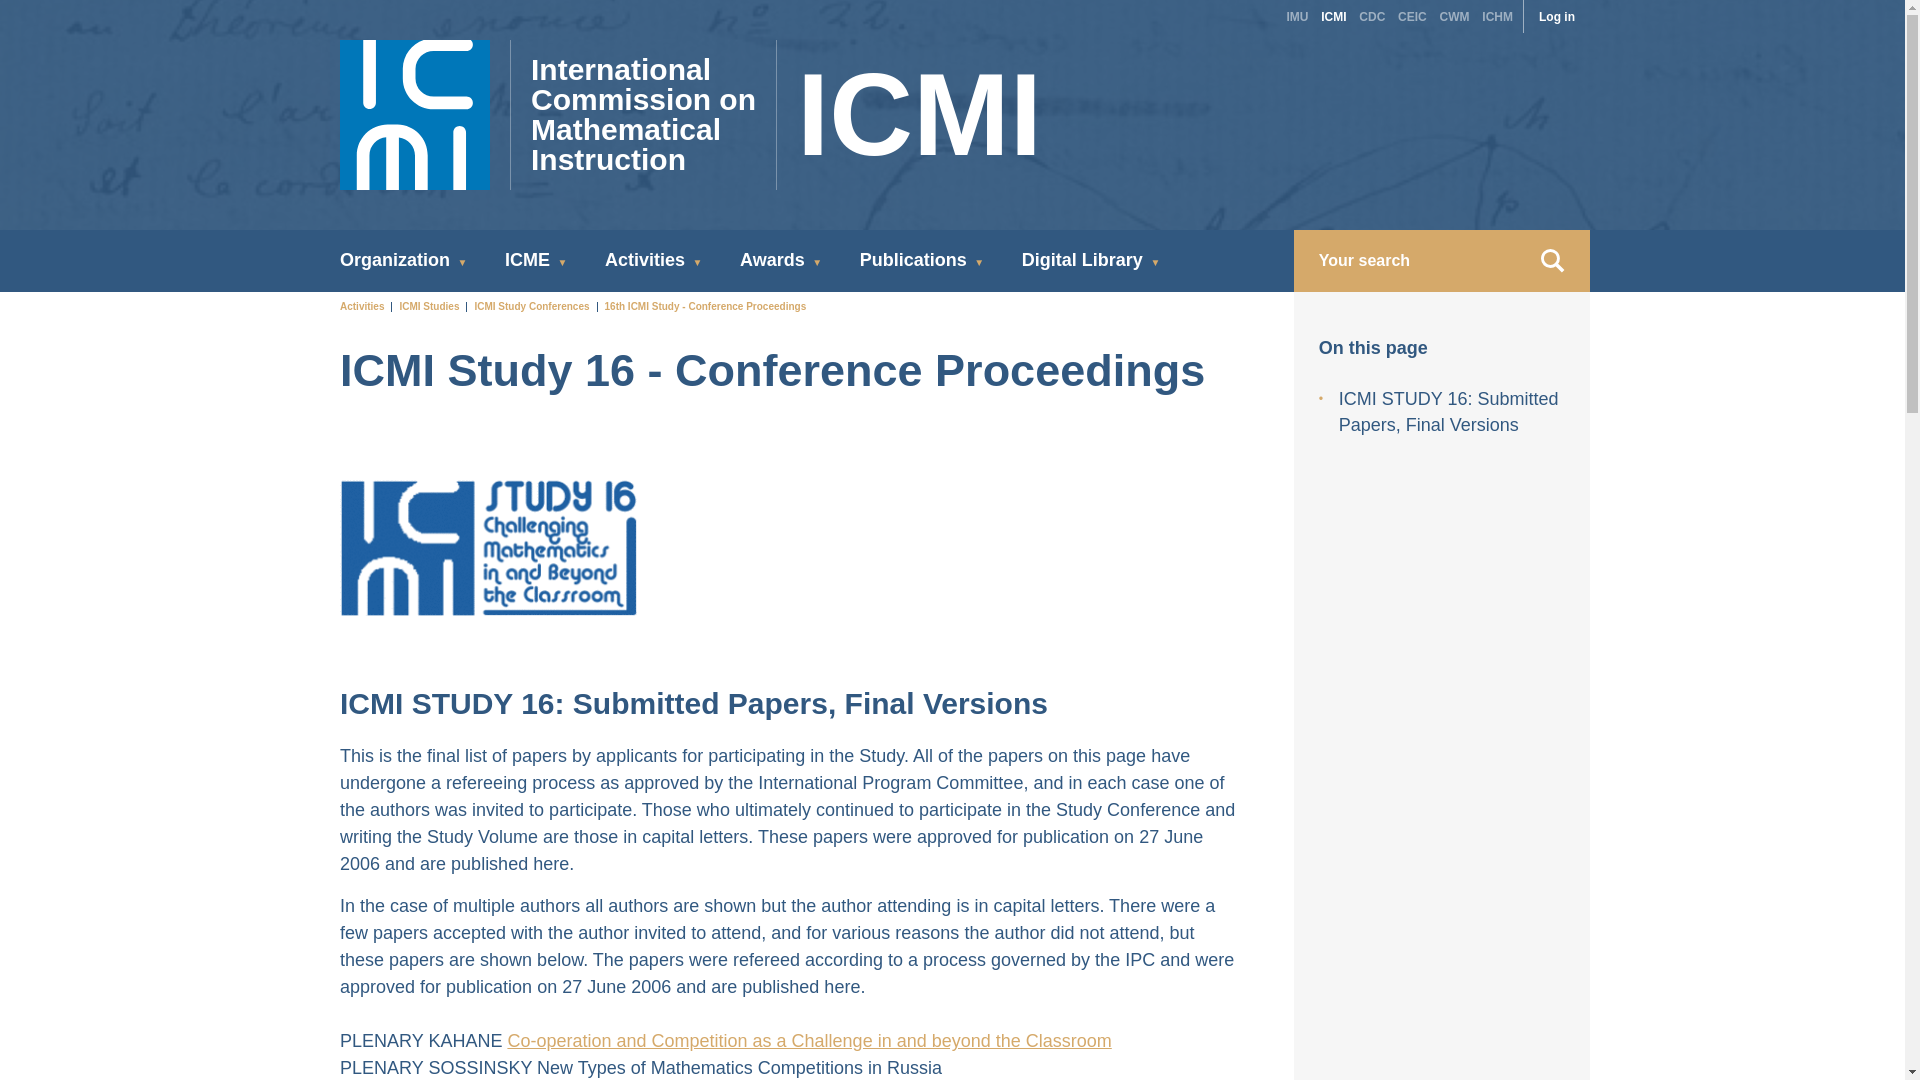 The height and width of the screenshot is (1080, 1920). Describe the element at coordinates (1497, 14) in the screenshot. I see `CDC` at that location.